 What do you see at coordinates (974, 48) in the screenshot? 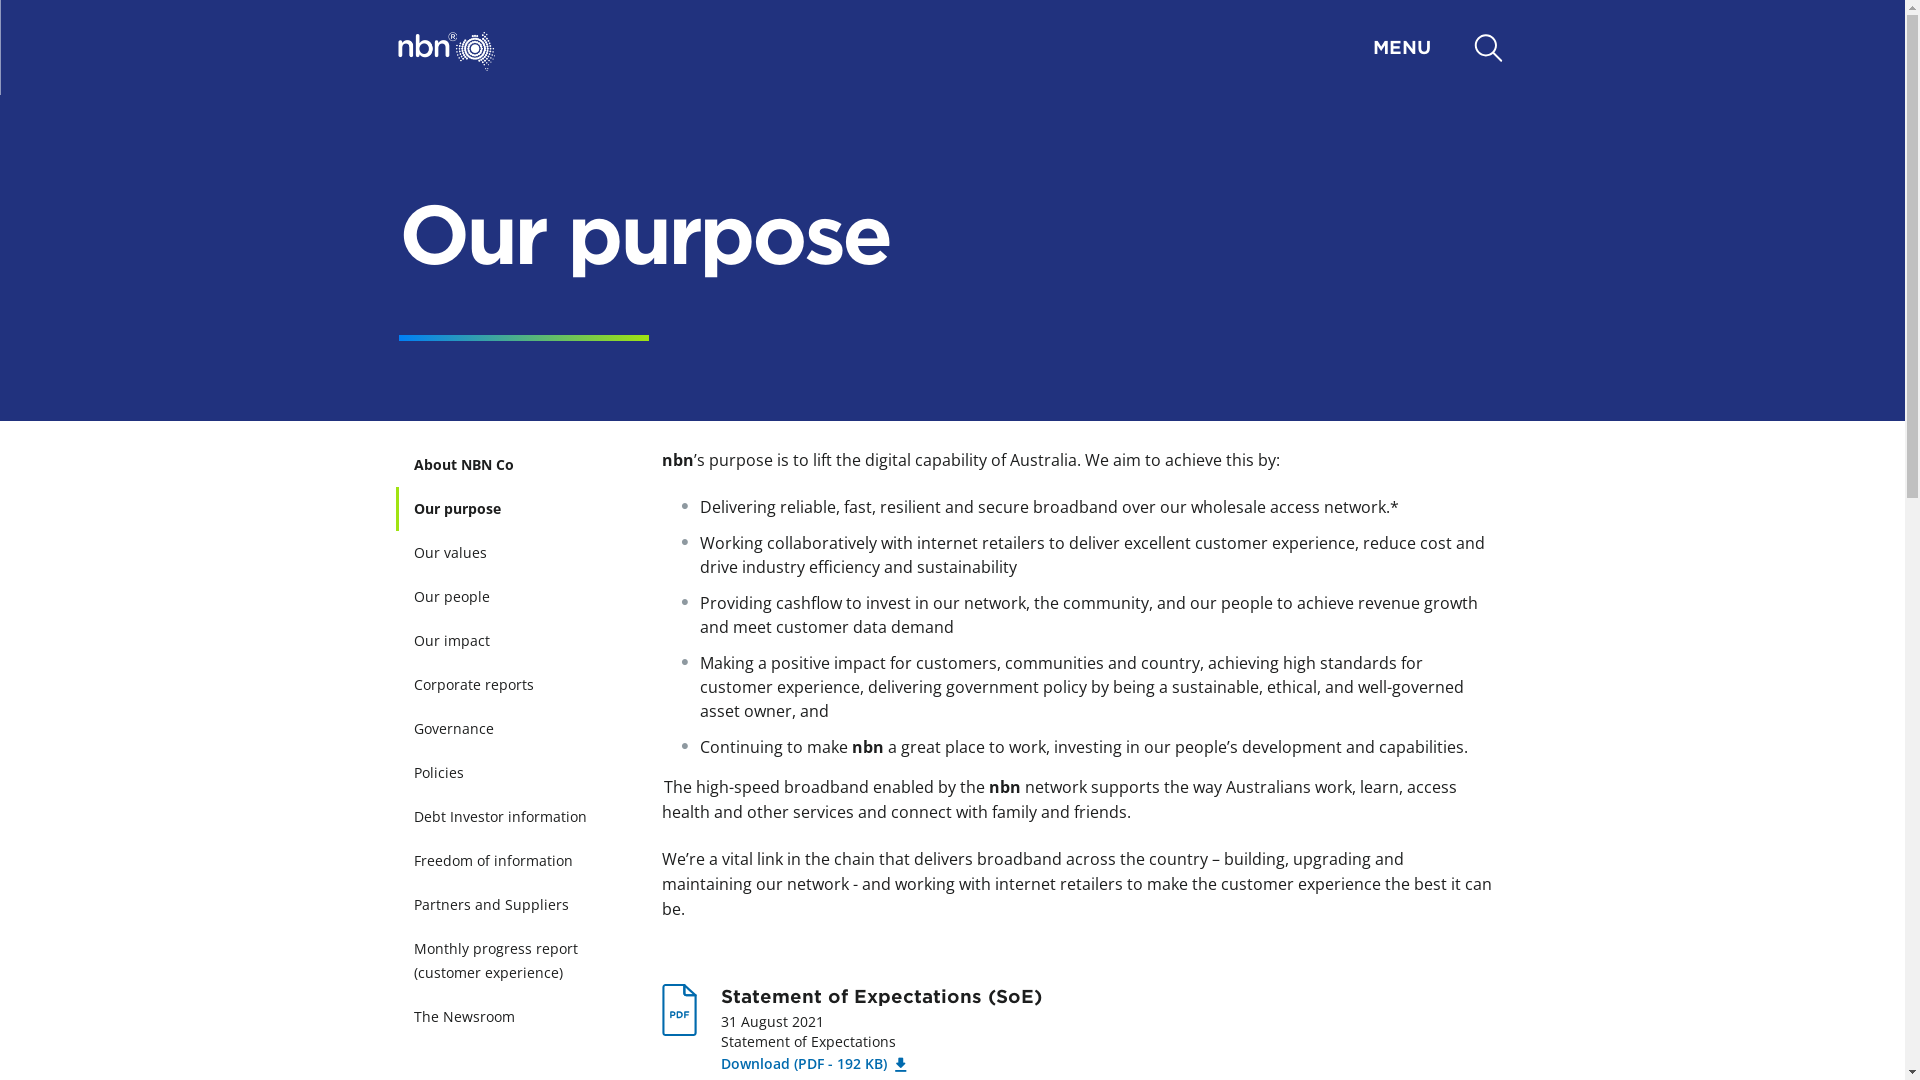
I see `MENU` at bounding box center [974, 48].